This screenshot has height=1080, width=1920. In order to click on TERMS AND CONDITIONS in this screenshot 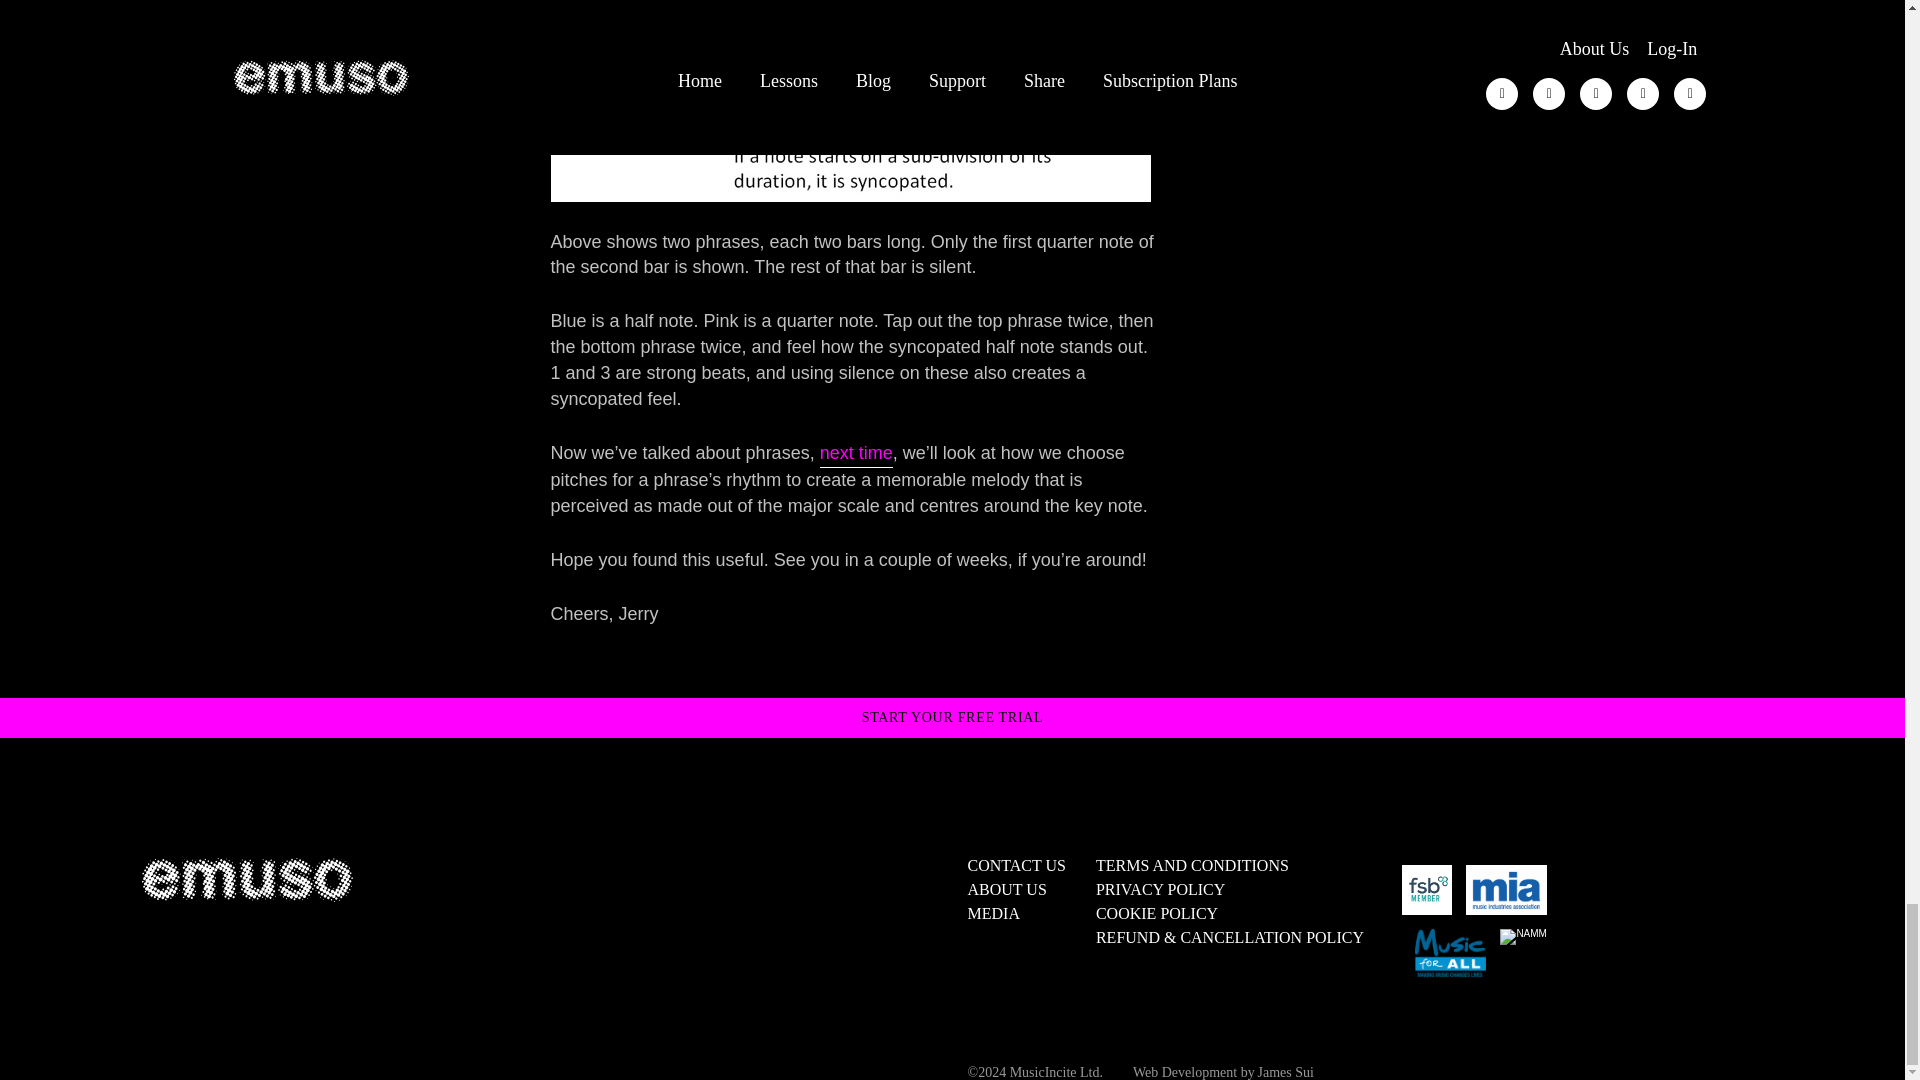, I will do `click(1192, 865)`.